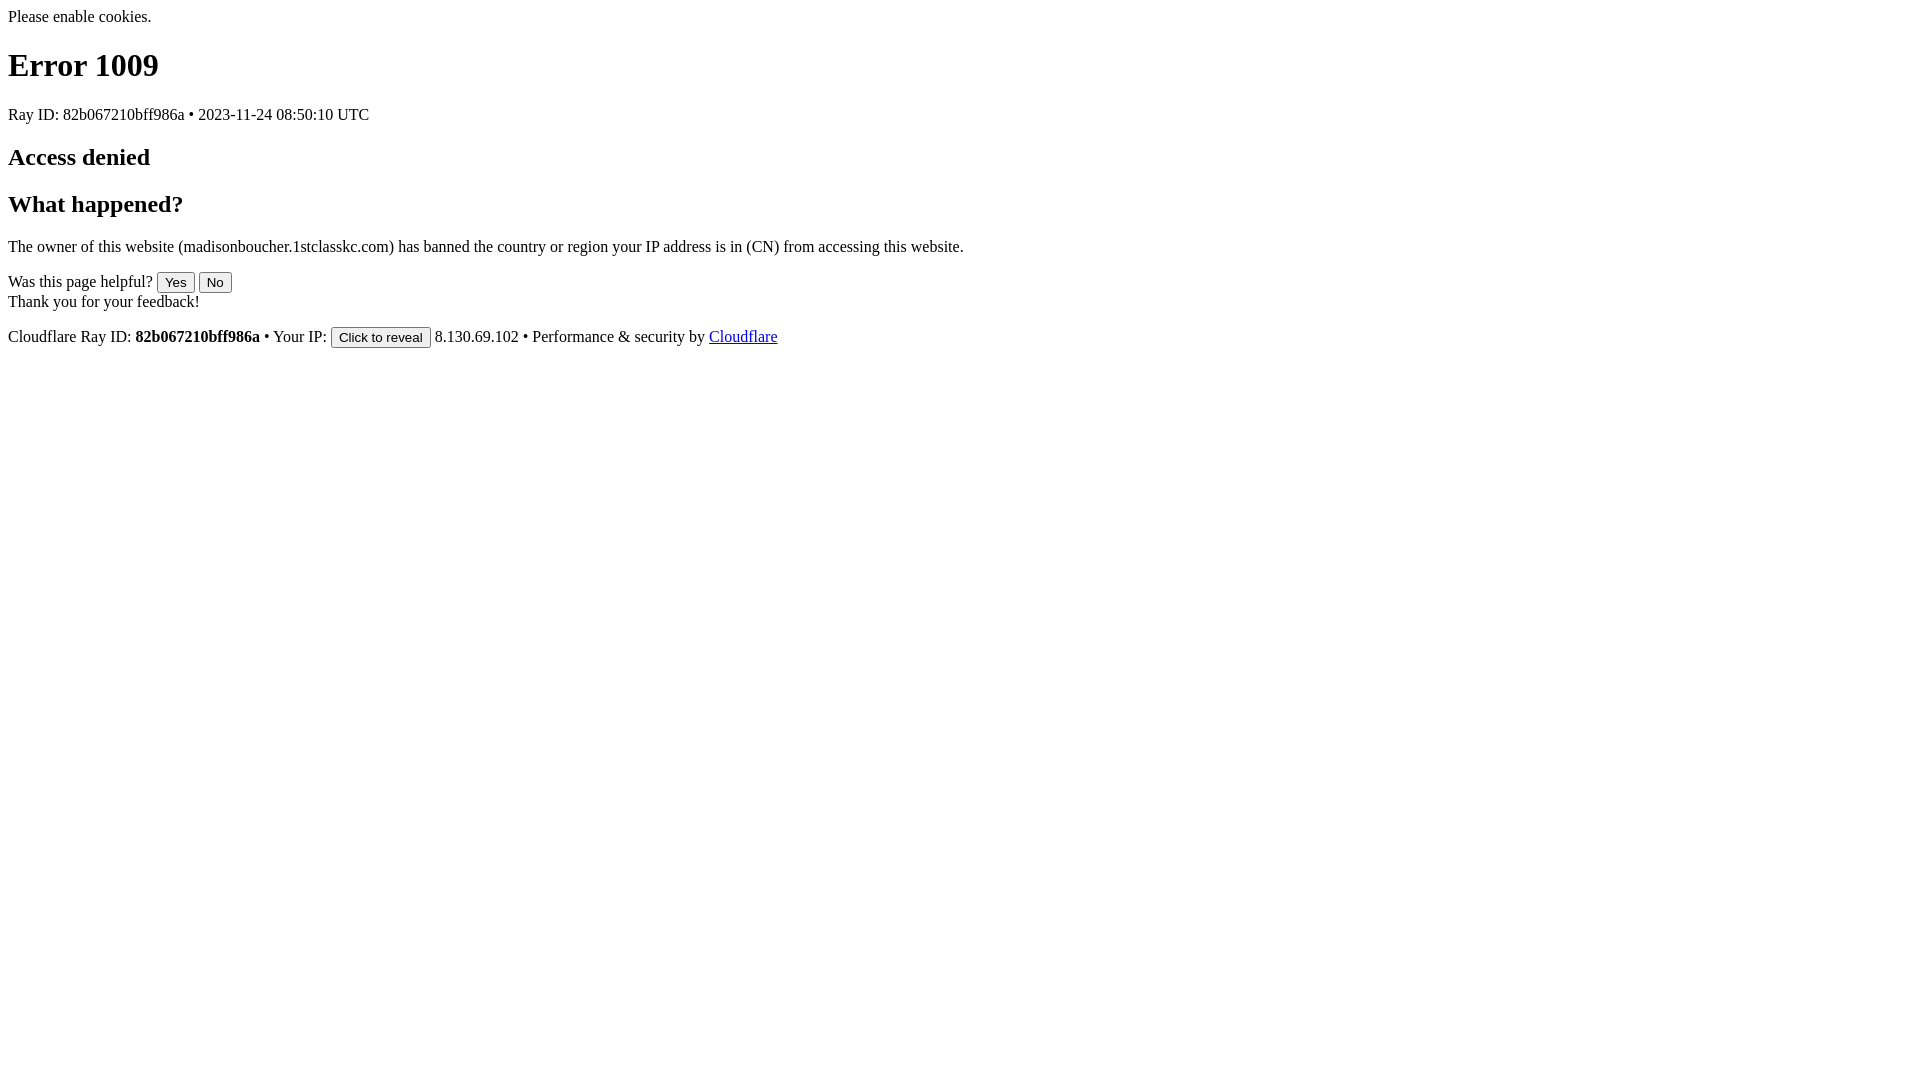 Image resolution: width=1920 pixels, height=1080 pixels. Describe the element at coordinates (743, 336) in the screenshot. I see `Cloudflare` at that location.